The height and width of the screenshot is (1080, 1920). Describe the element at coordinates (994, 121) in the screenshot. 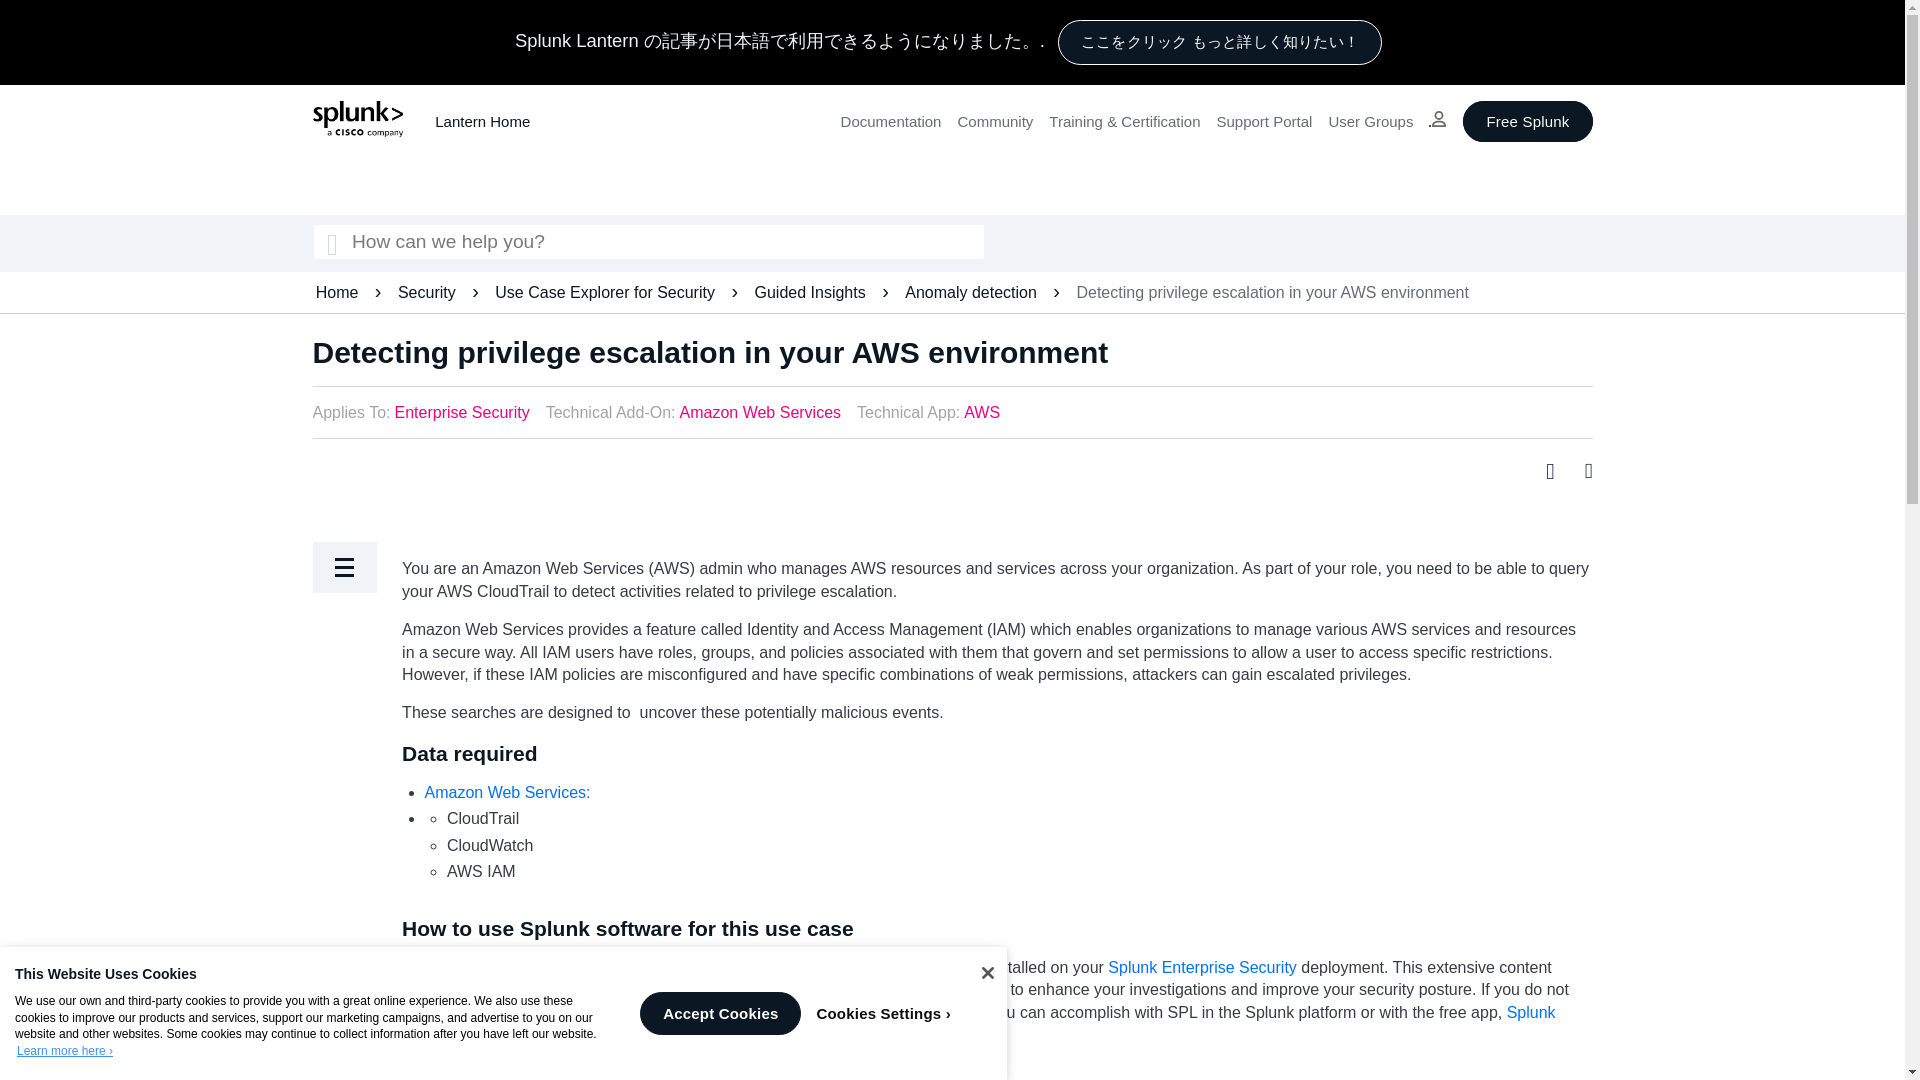

I see `Community` at that location.